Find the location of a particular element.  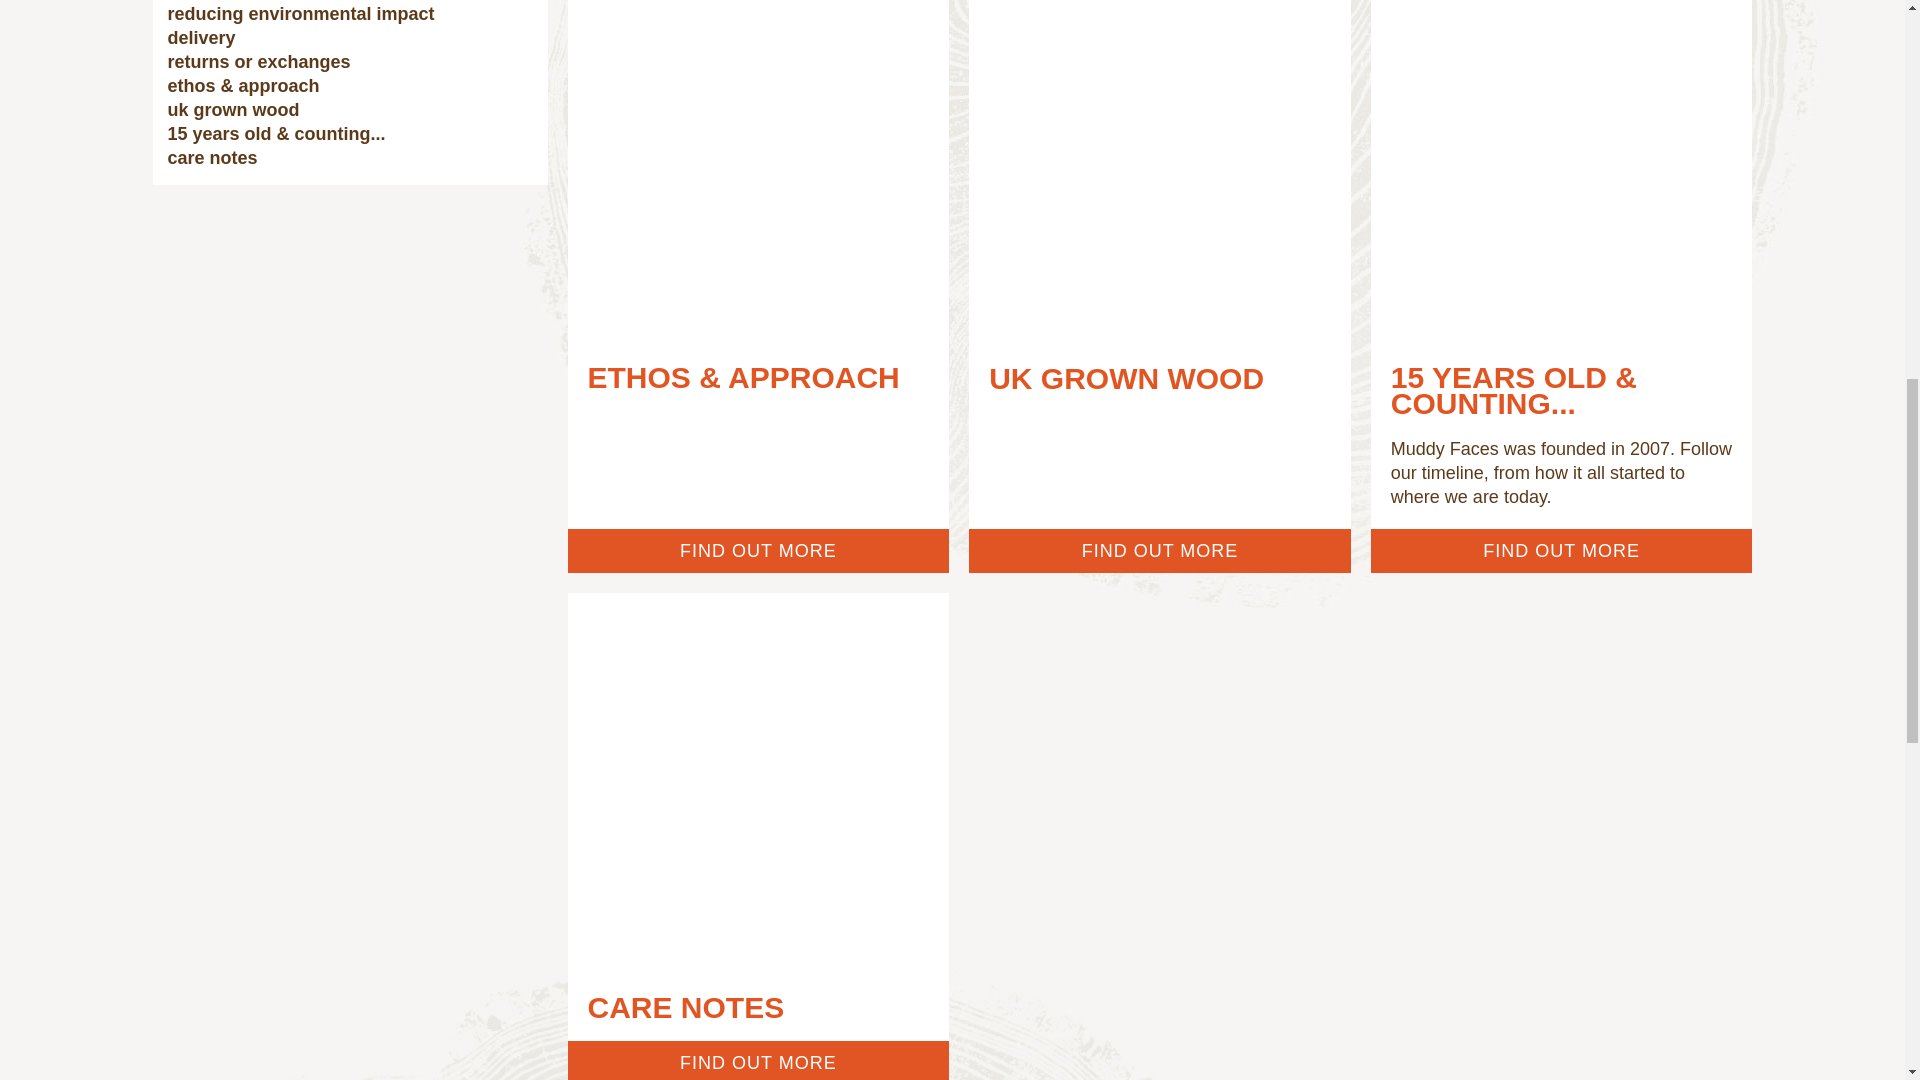

delivery is located at coordinates (350, 37).